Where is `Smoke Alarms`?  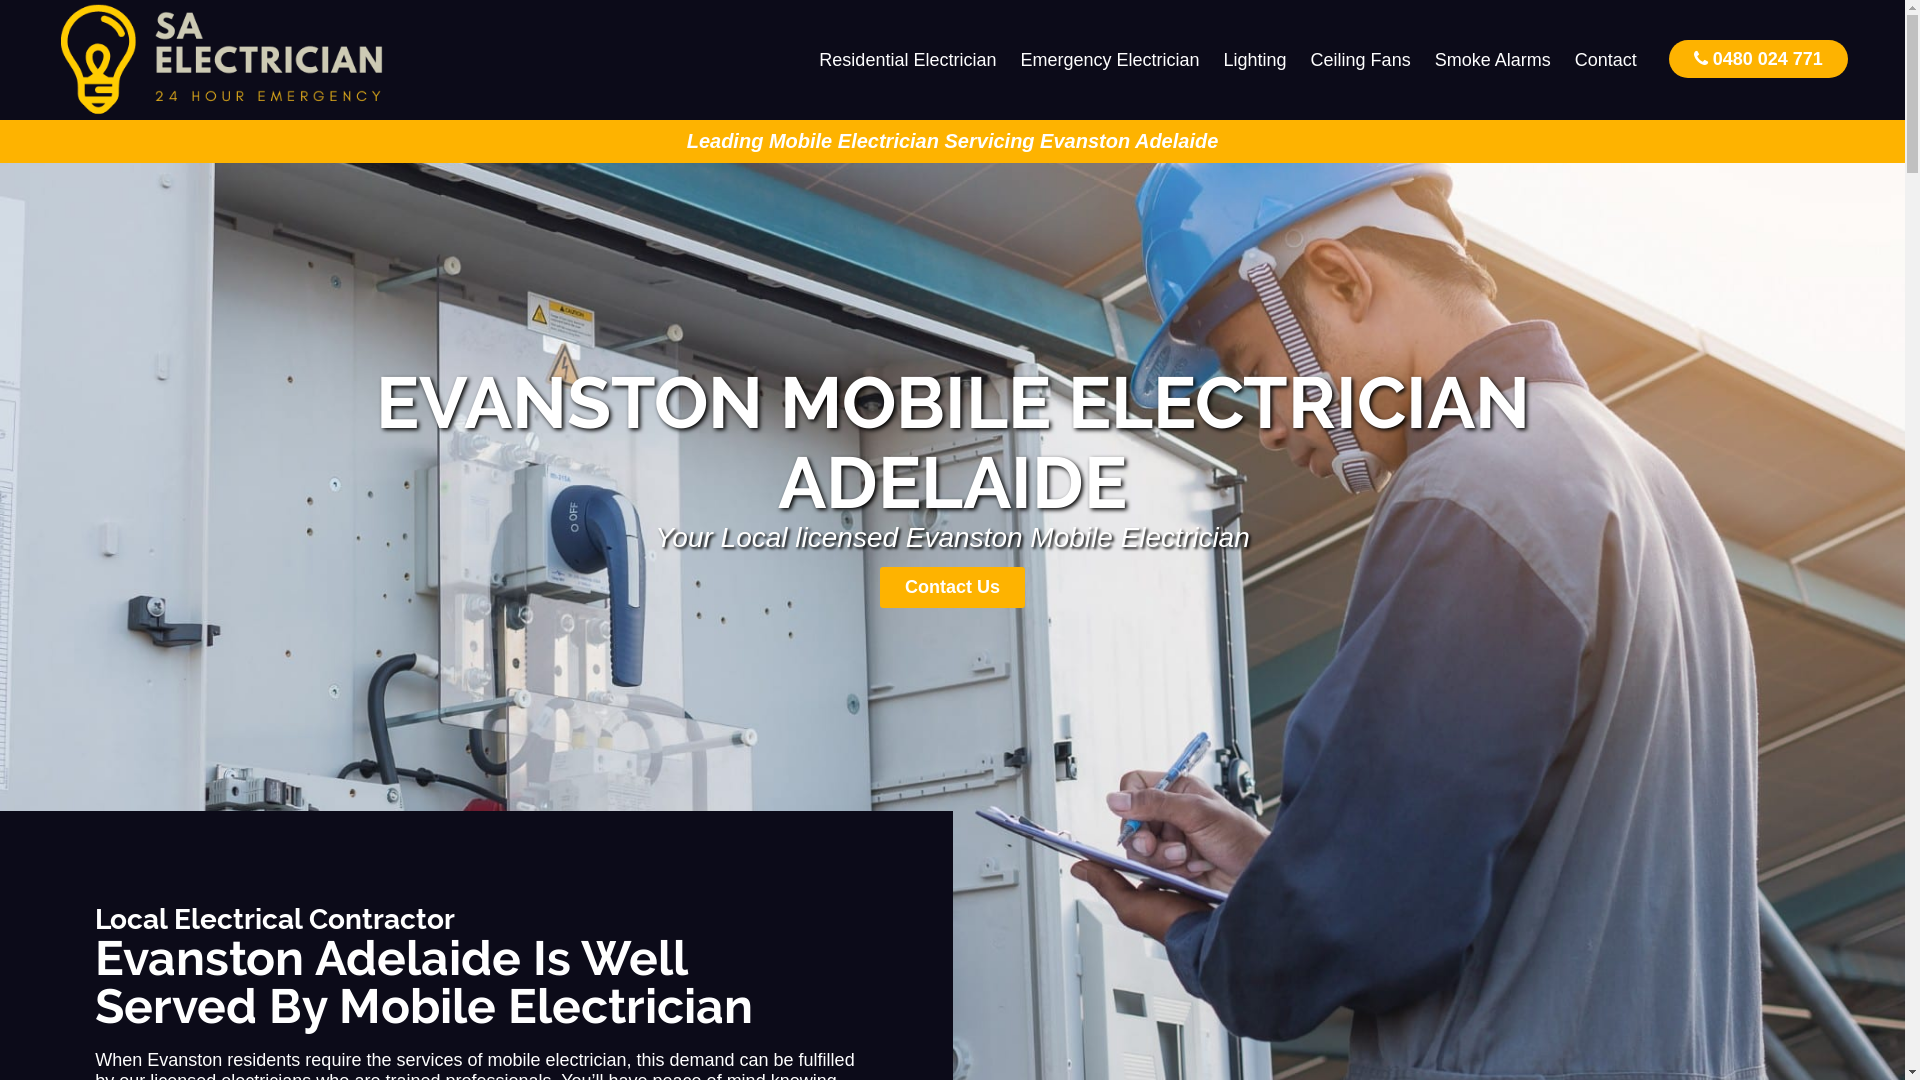
Smoke Alarms is located at coordinates (1493, 60).